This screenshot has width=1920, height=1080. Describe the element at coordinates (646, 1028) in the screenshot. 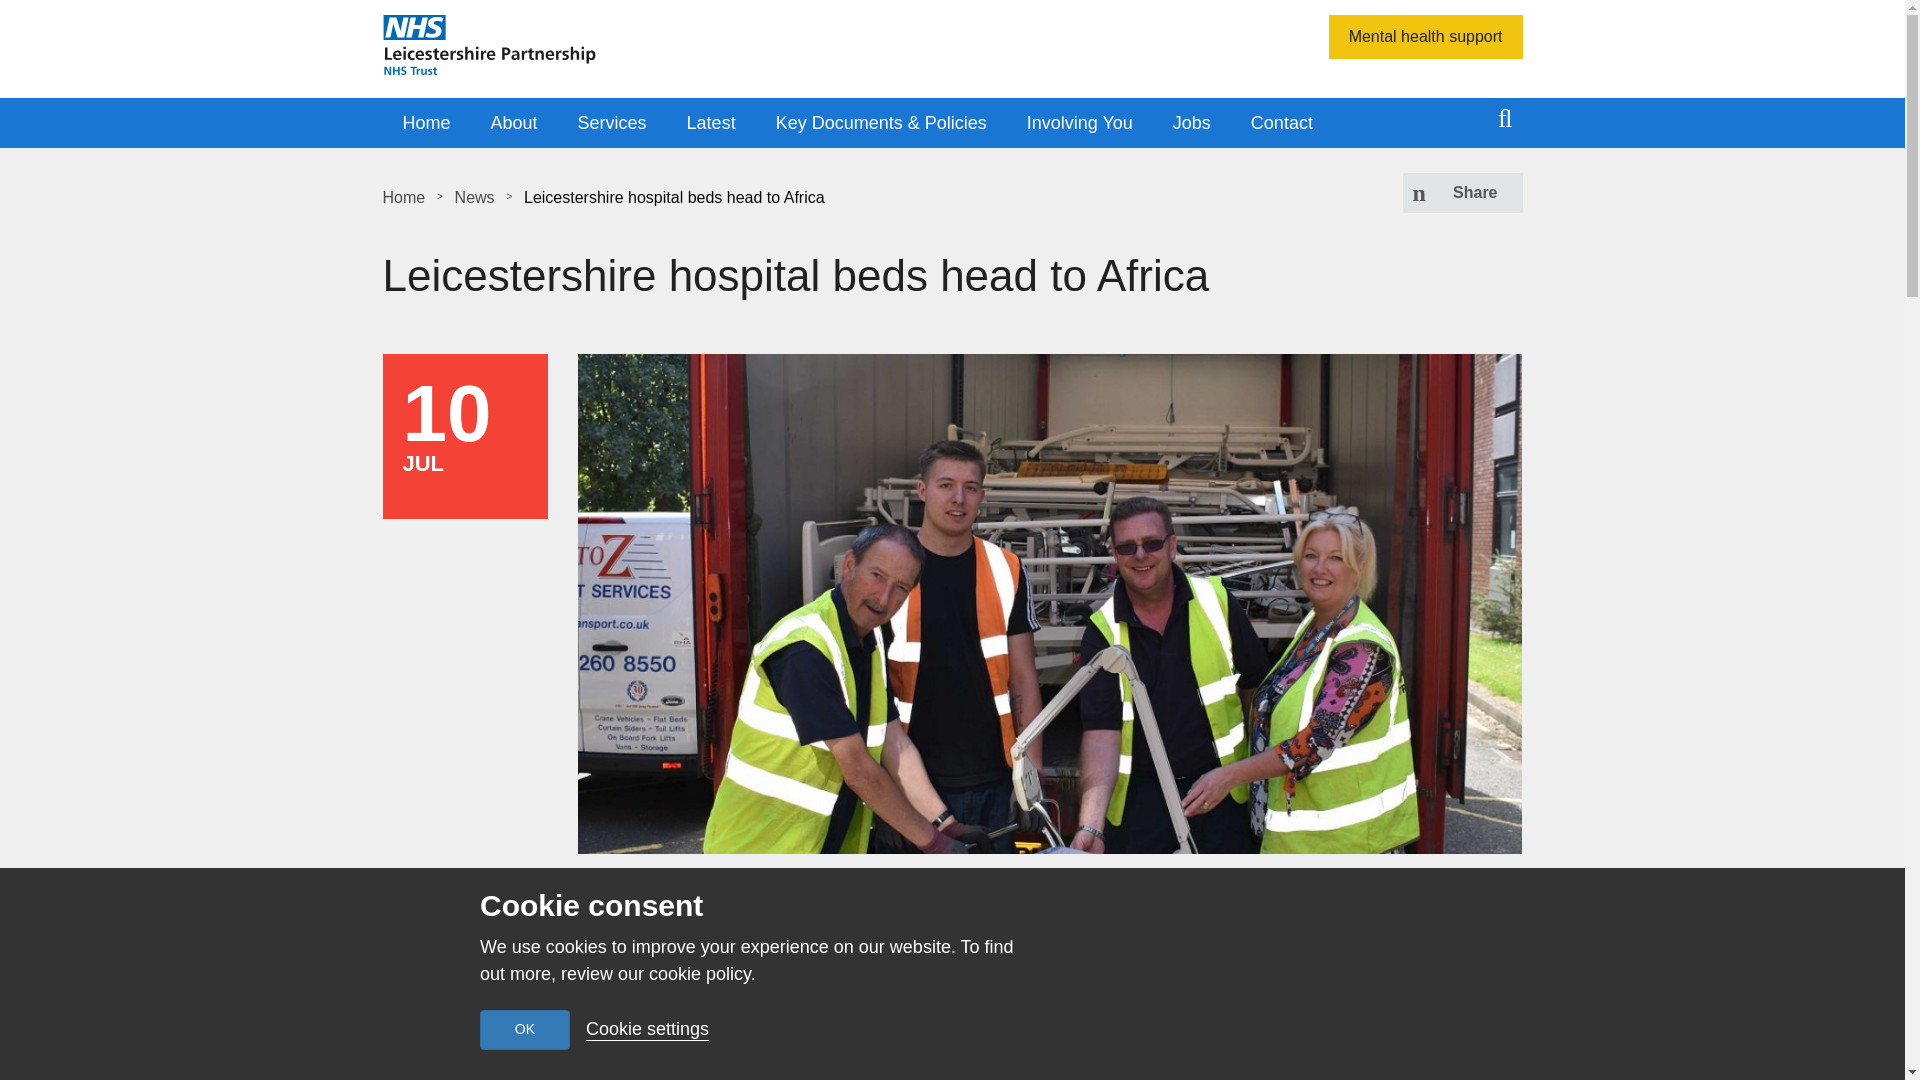

I see `Cookie settings` at that location.